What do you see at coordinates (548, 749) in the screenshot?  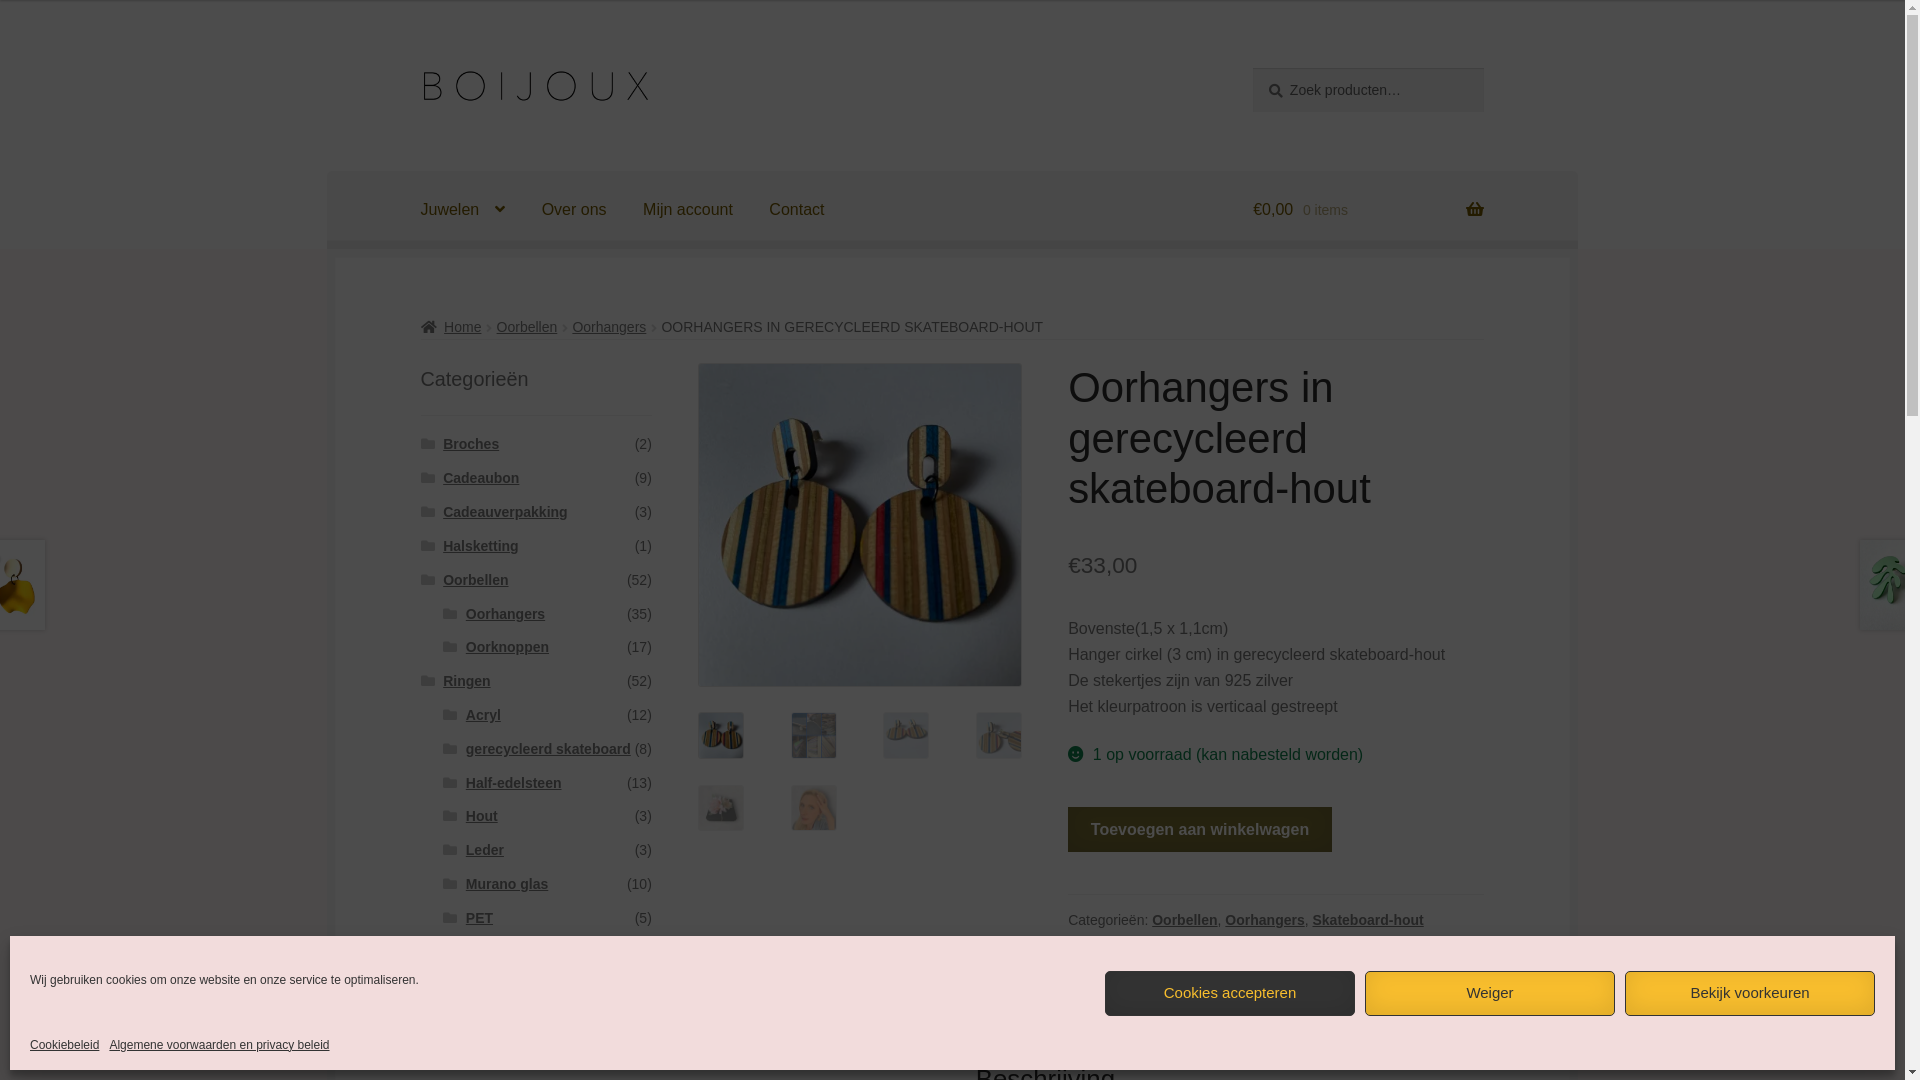 I see `gerecycleerd skateboard` at bounding box center [548, 749].